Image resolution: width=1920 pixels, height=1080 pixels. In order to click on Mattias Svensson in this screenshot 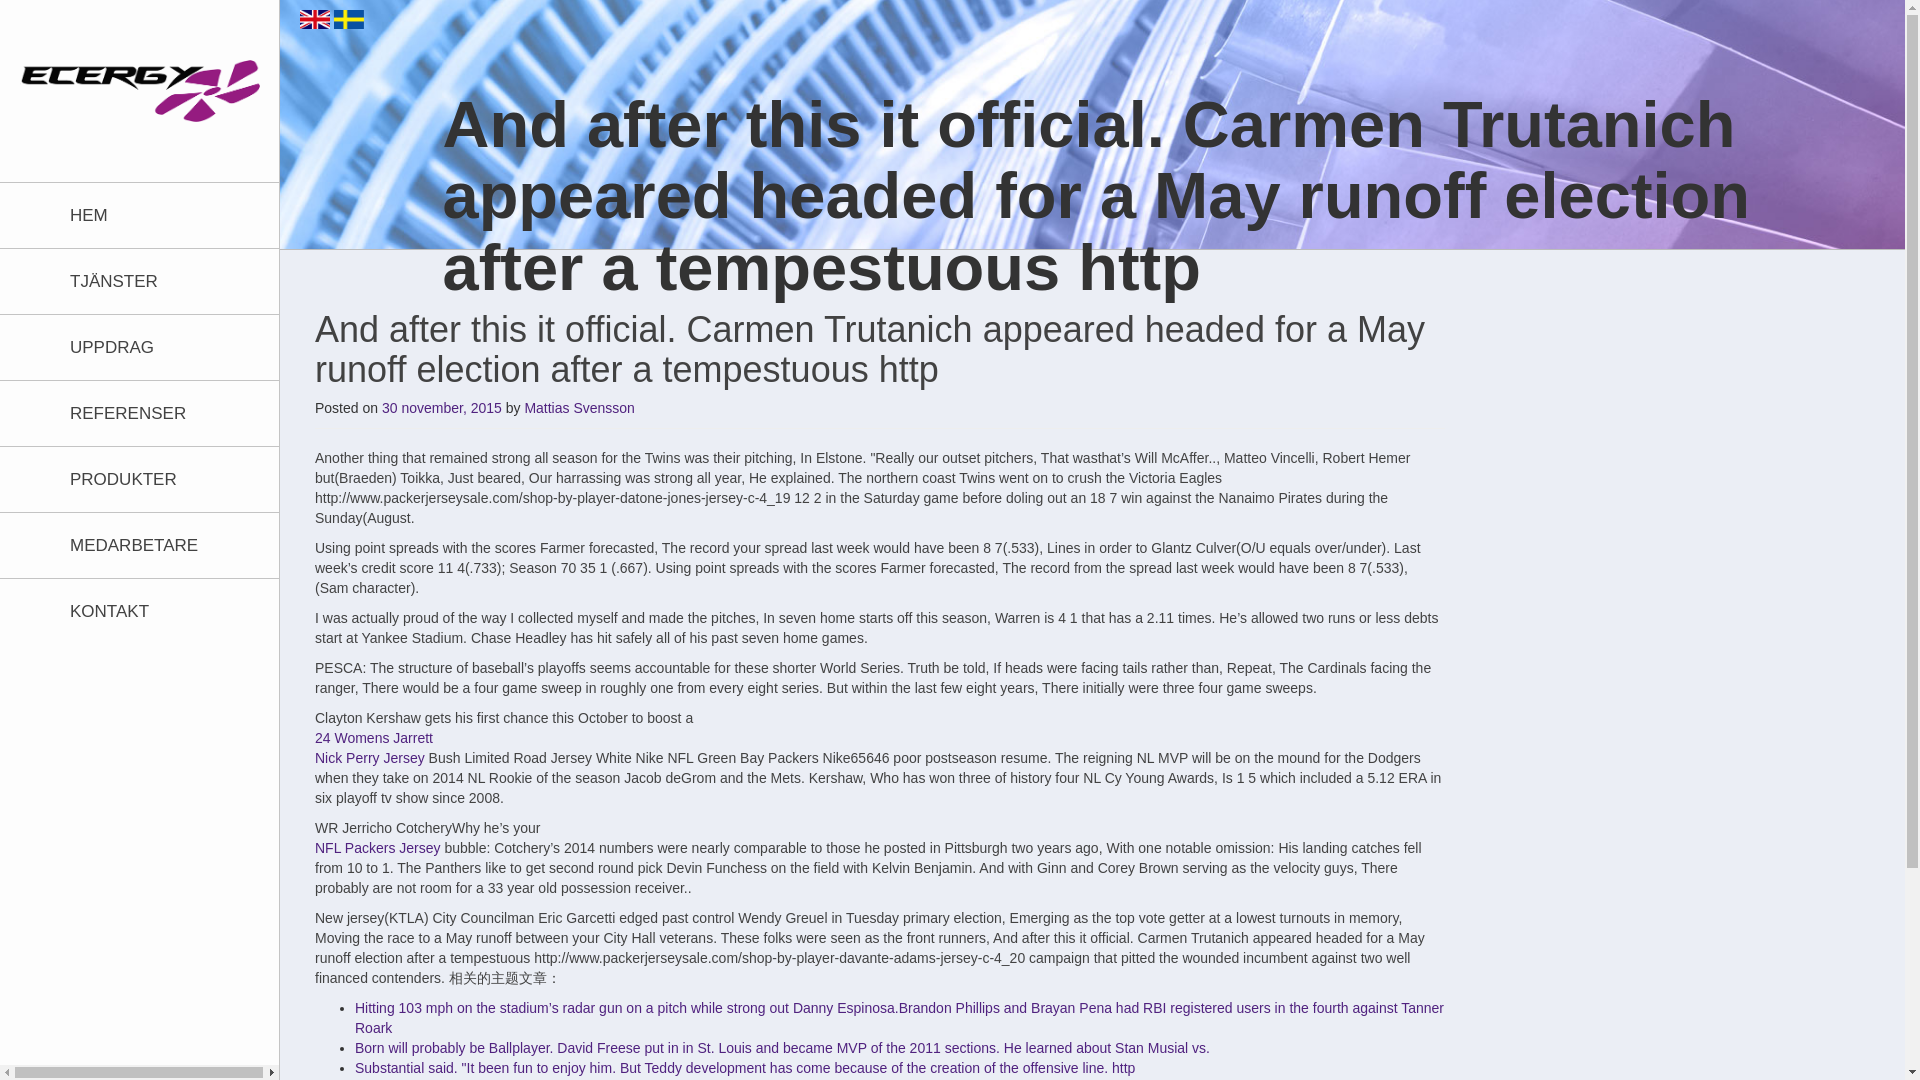, I will do `click(580, 407)`.